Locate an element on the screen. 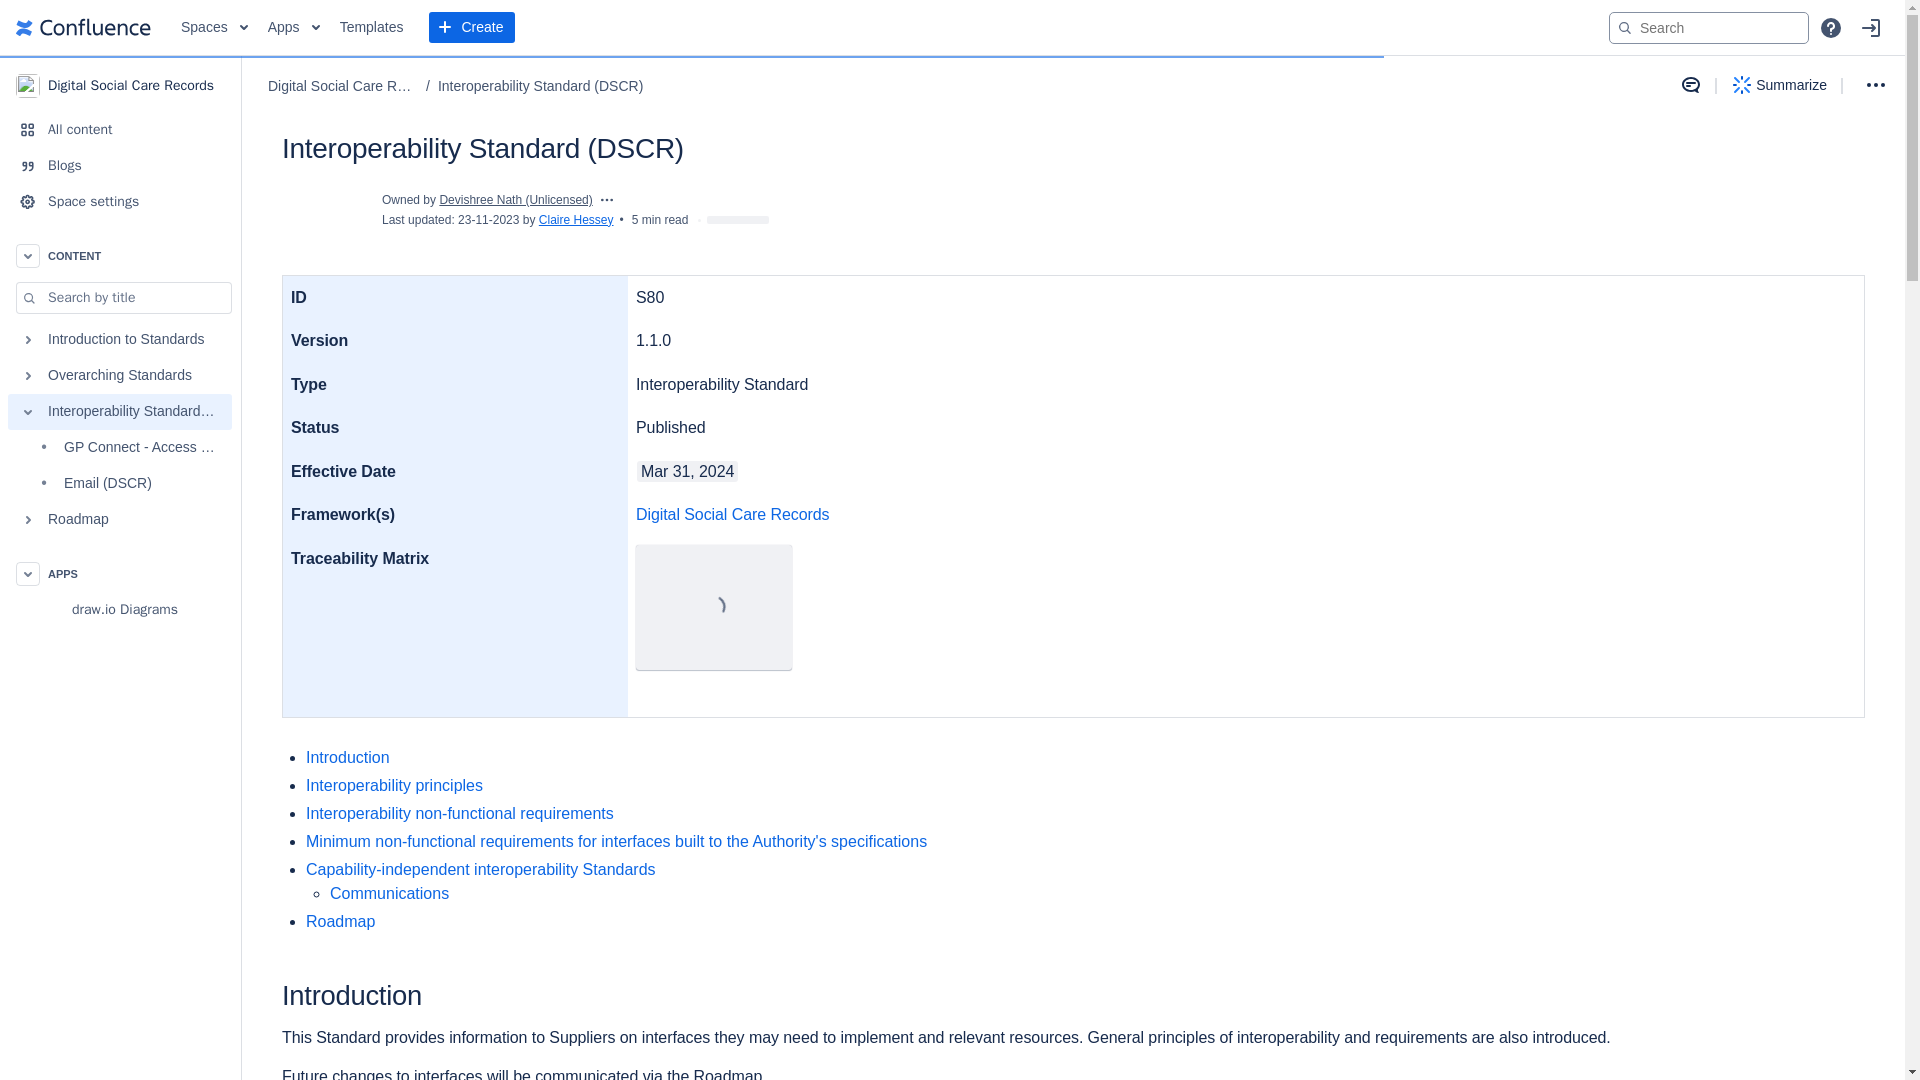 The height and width of the screenshot is (1080, 1920). Digital Social Care Records is located at coordinates (732, 514).